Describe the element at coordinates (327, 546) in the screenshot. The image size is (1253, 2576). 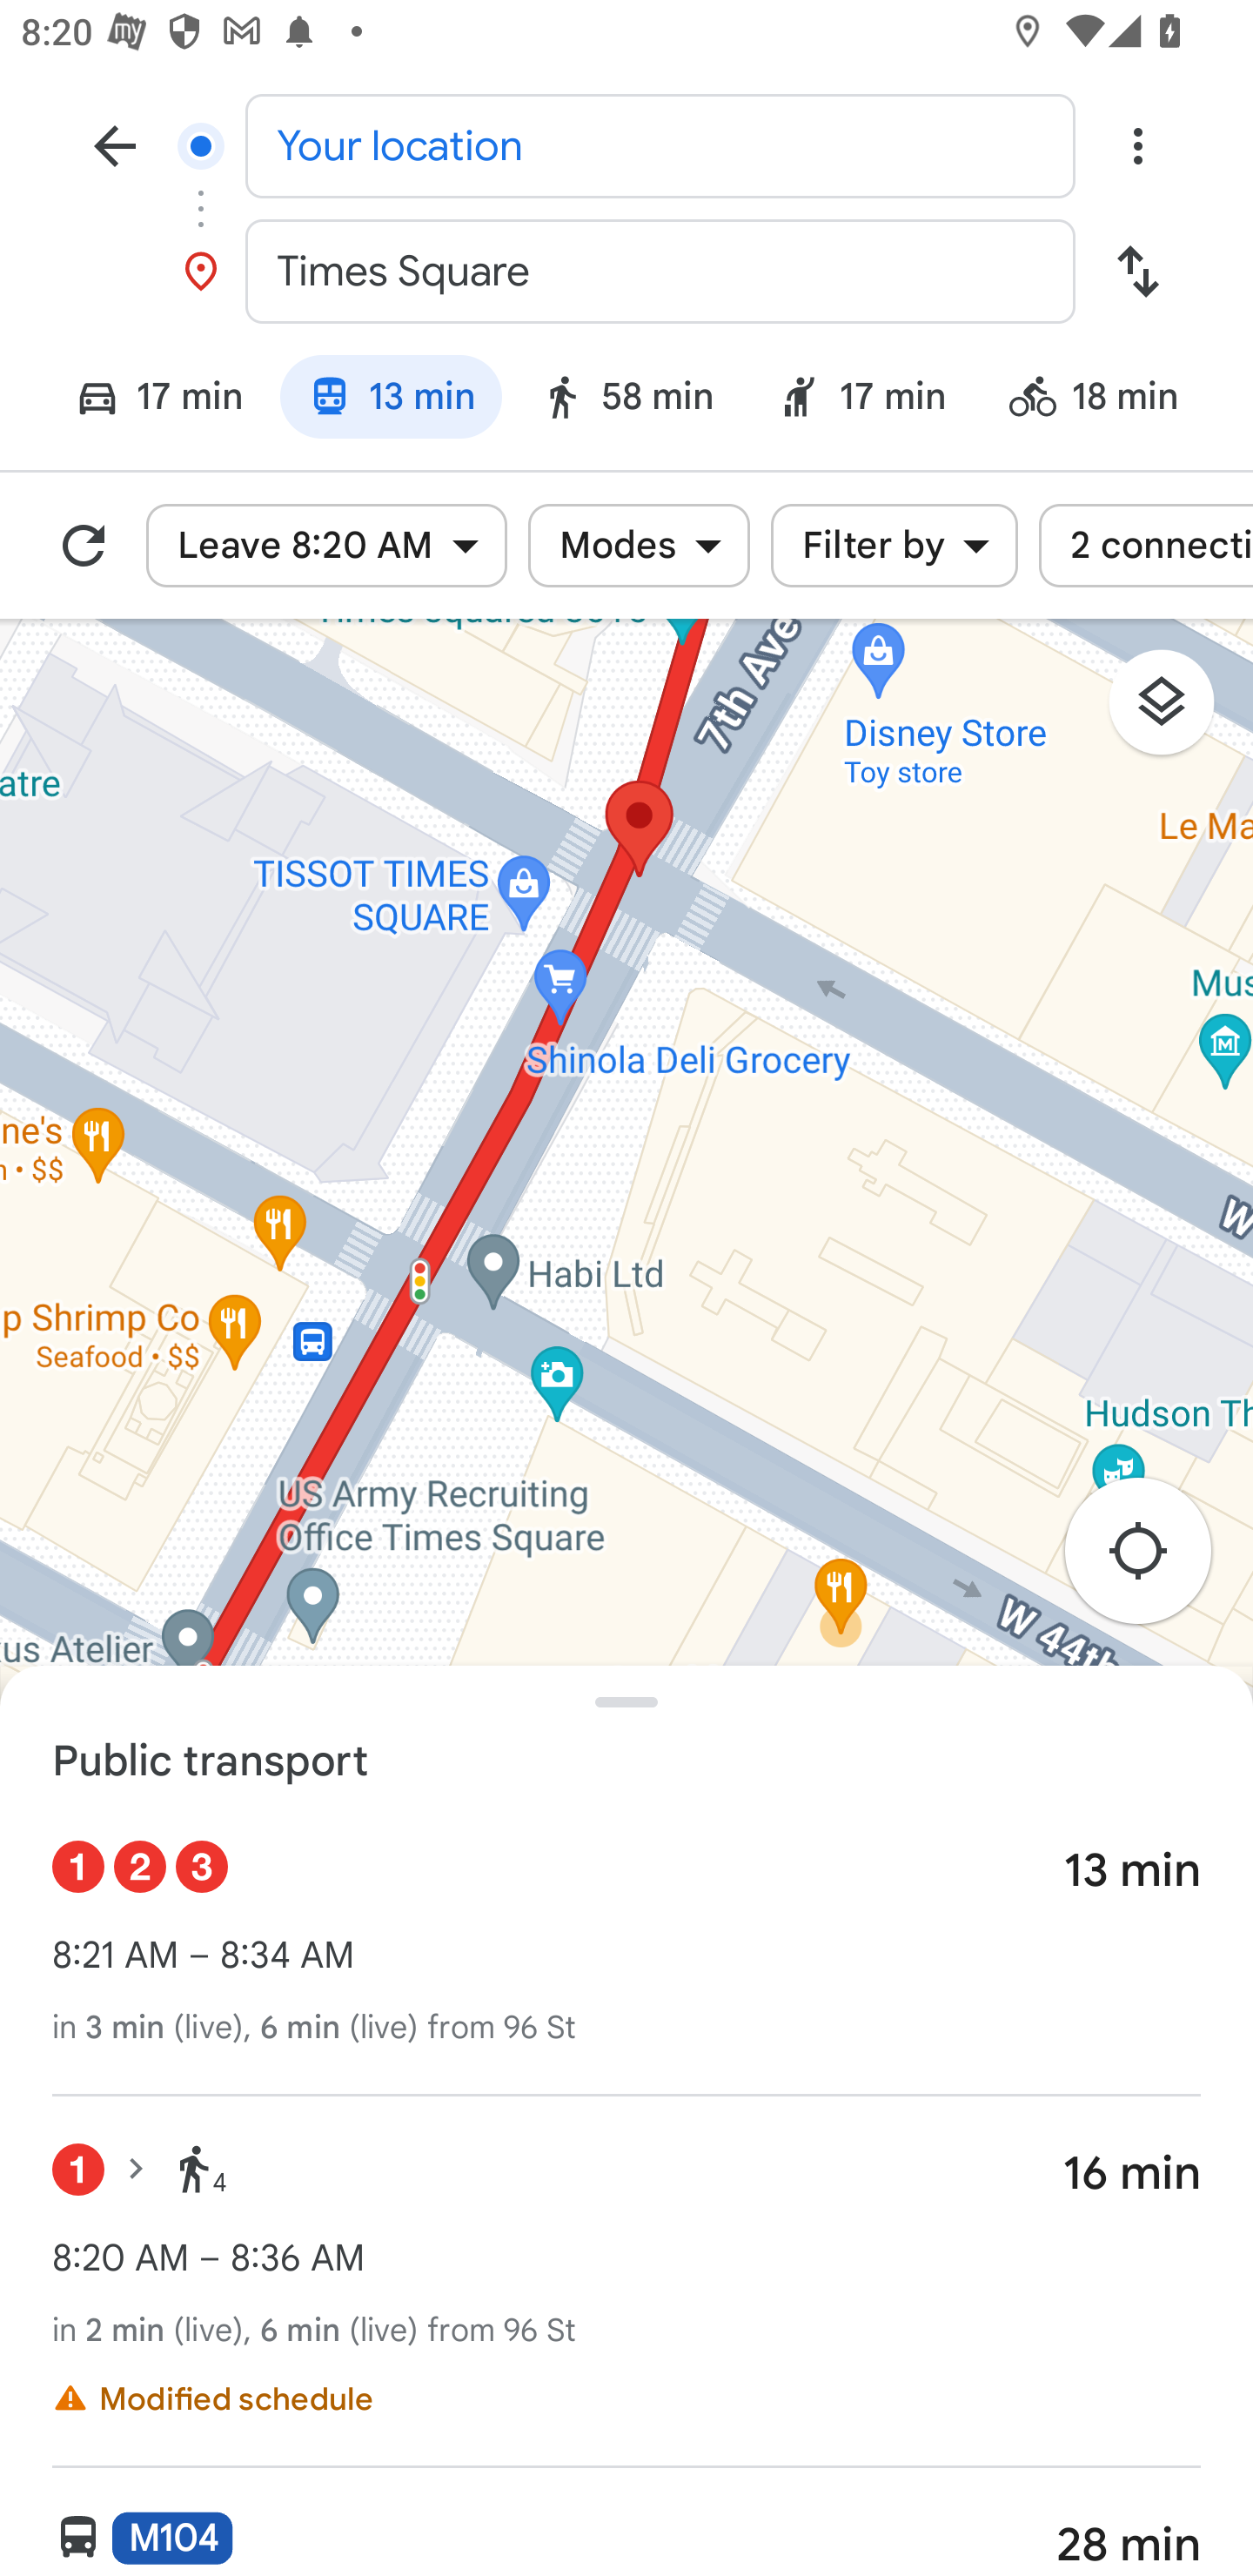
I see `Leave 8:20 AM Leave 8:20 AM Leave 8:20 AM` at that location.